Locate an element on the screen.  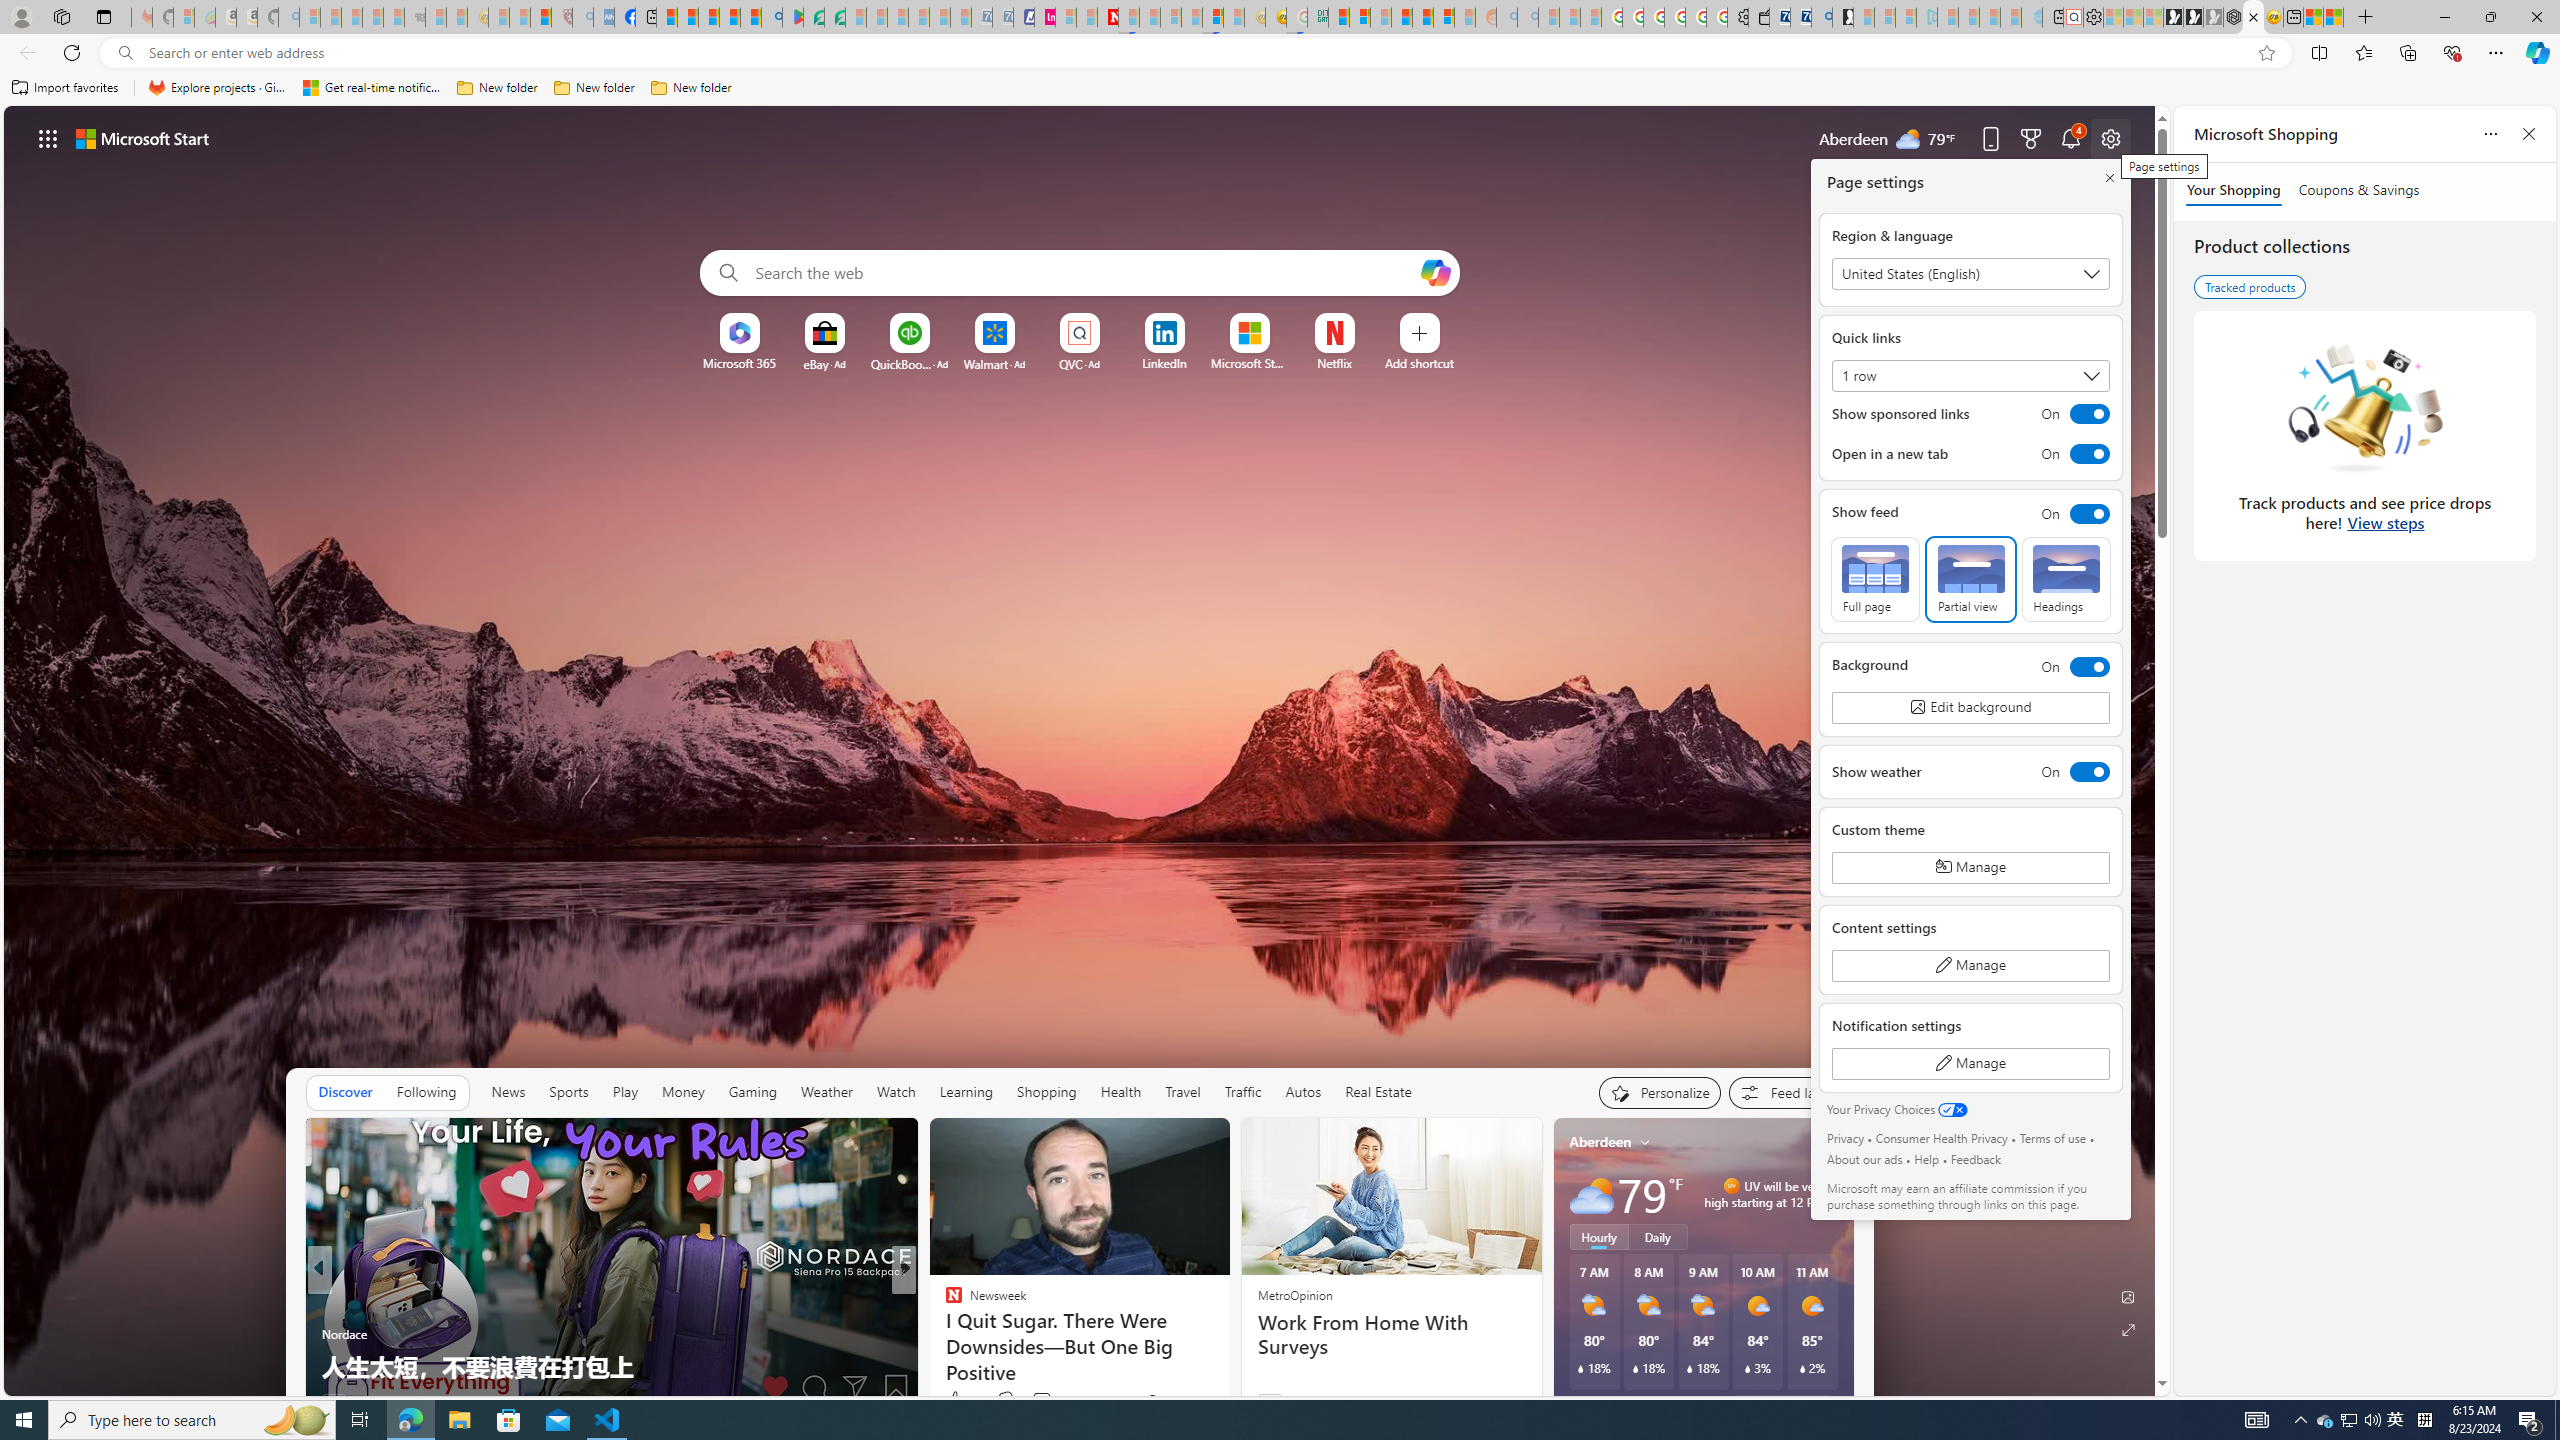
Play is located at coordinates (624, 1092).